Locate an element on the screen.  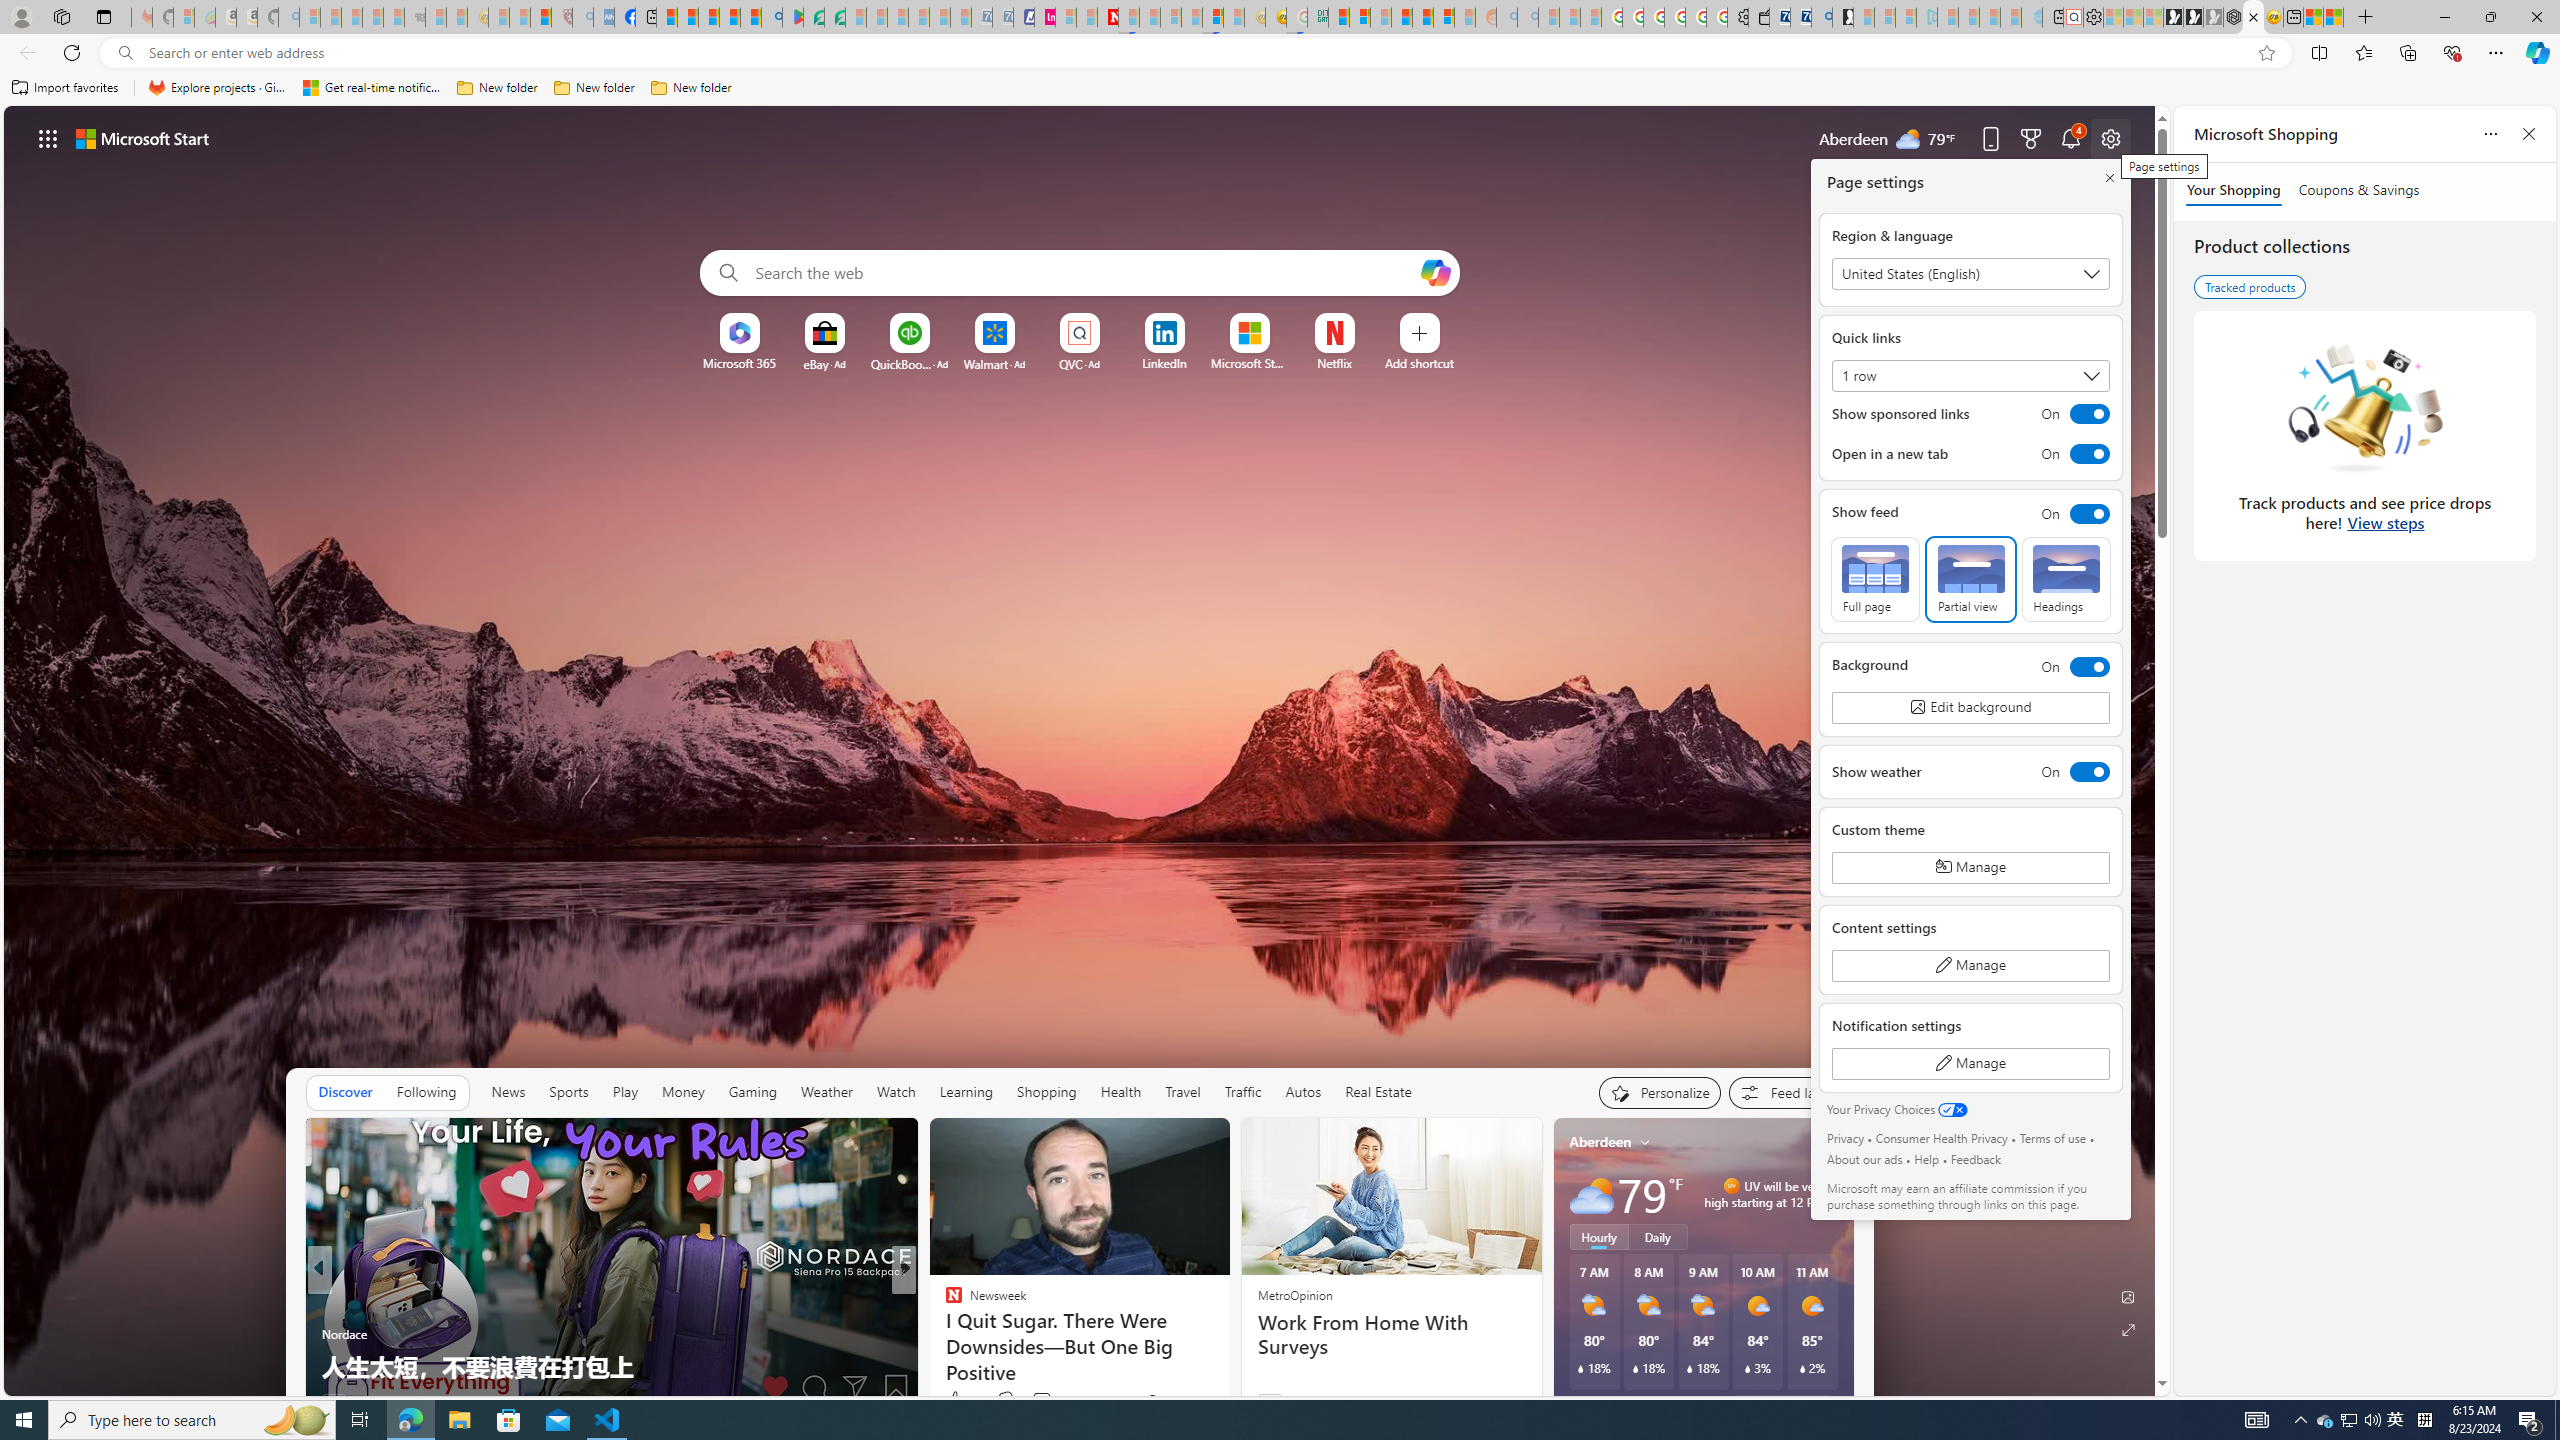
Play is located at coordinates (624, 1092).